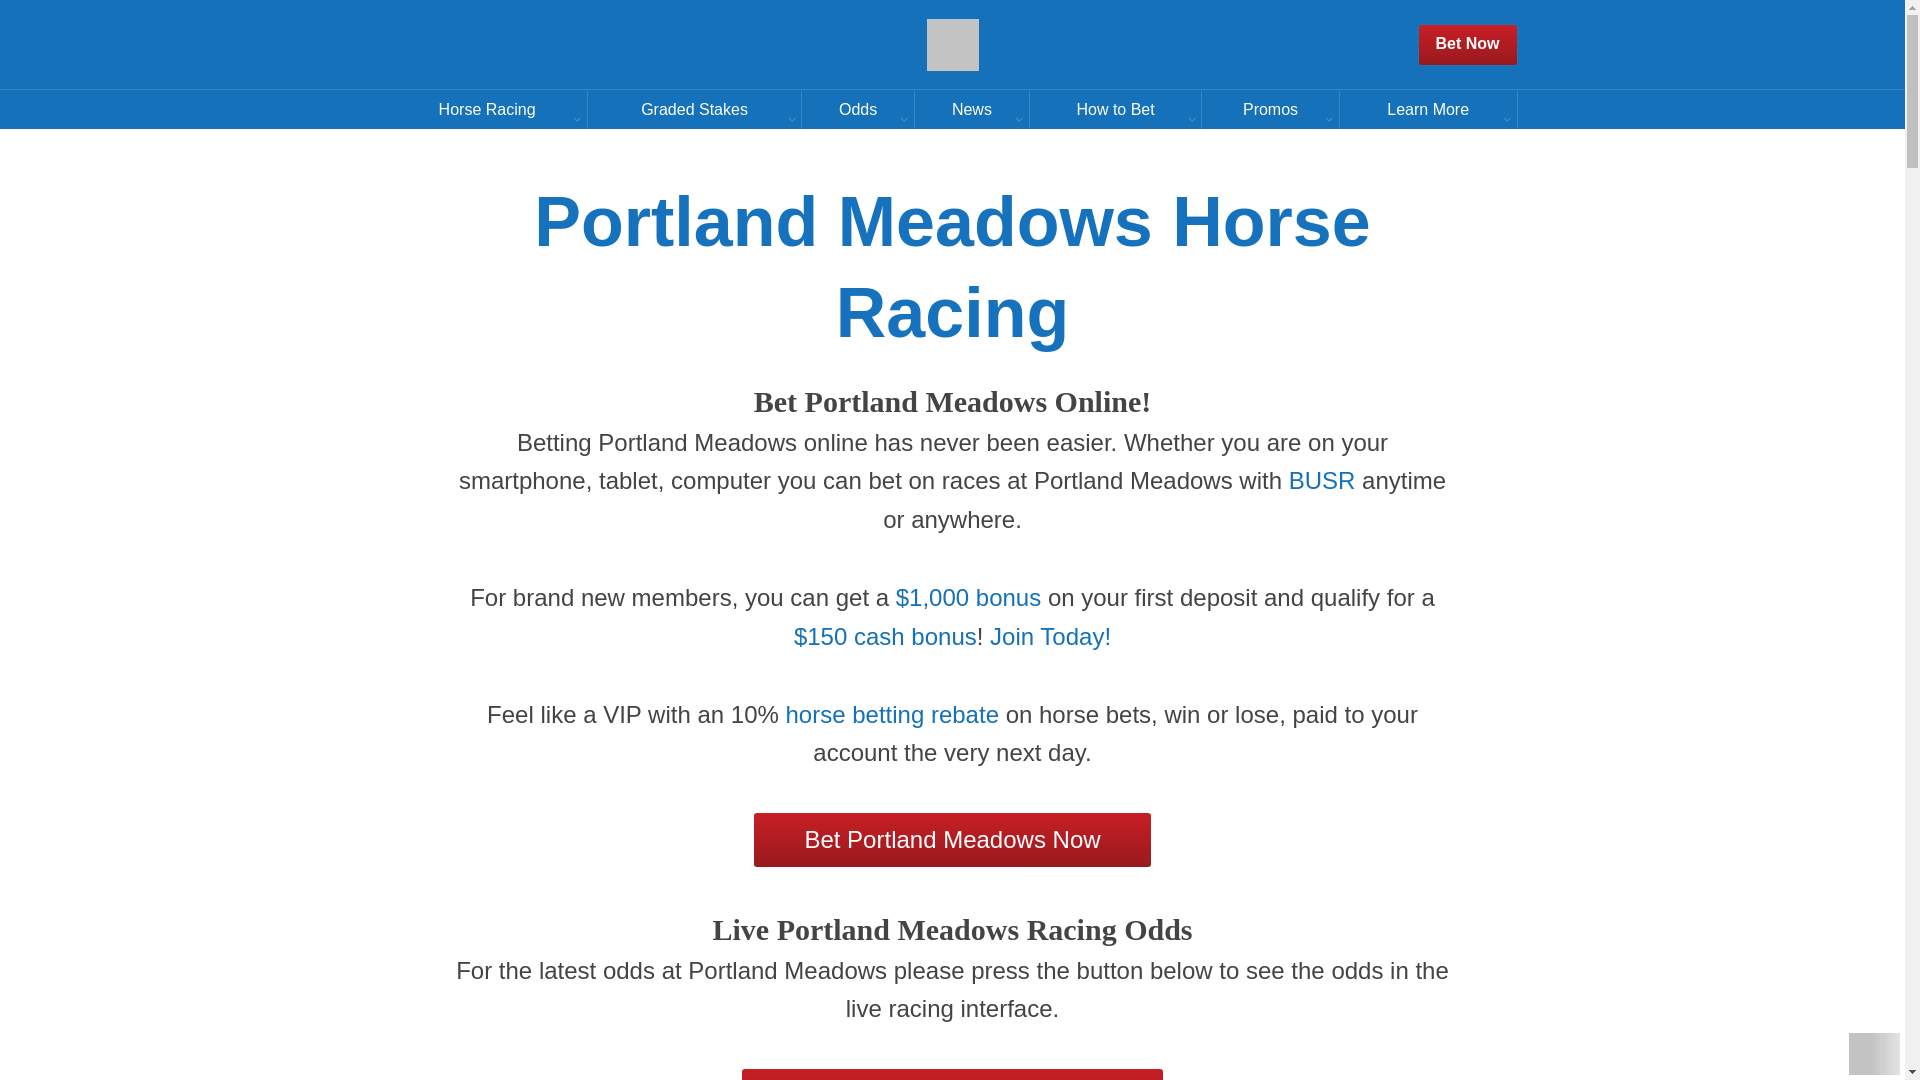  Describe the element at coordinates (1050, 636) in the screenshot. I see `Join Today!` at that location.